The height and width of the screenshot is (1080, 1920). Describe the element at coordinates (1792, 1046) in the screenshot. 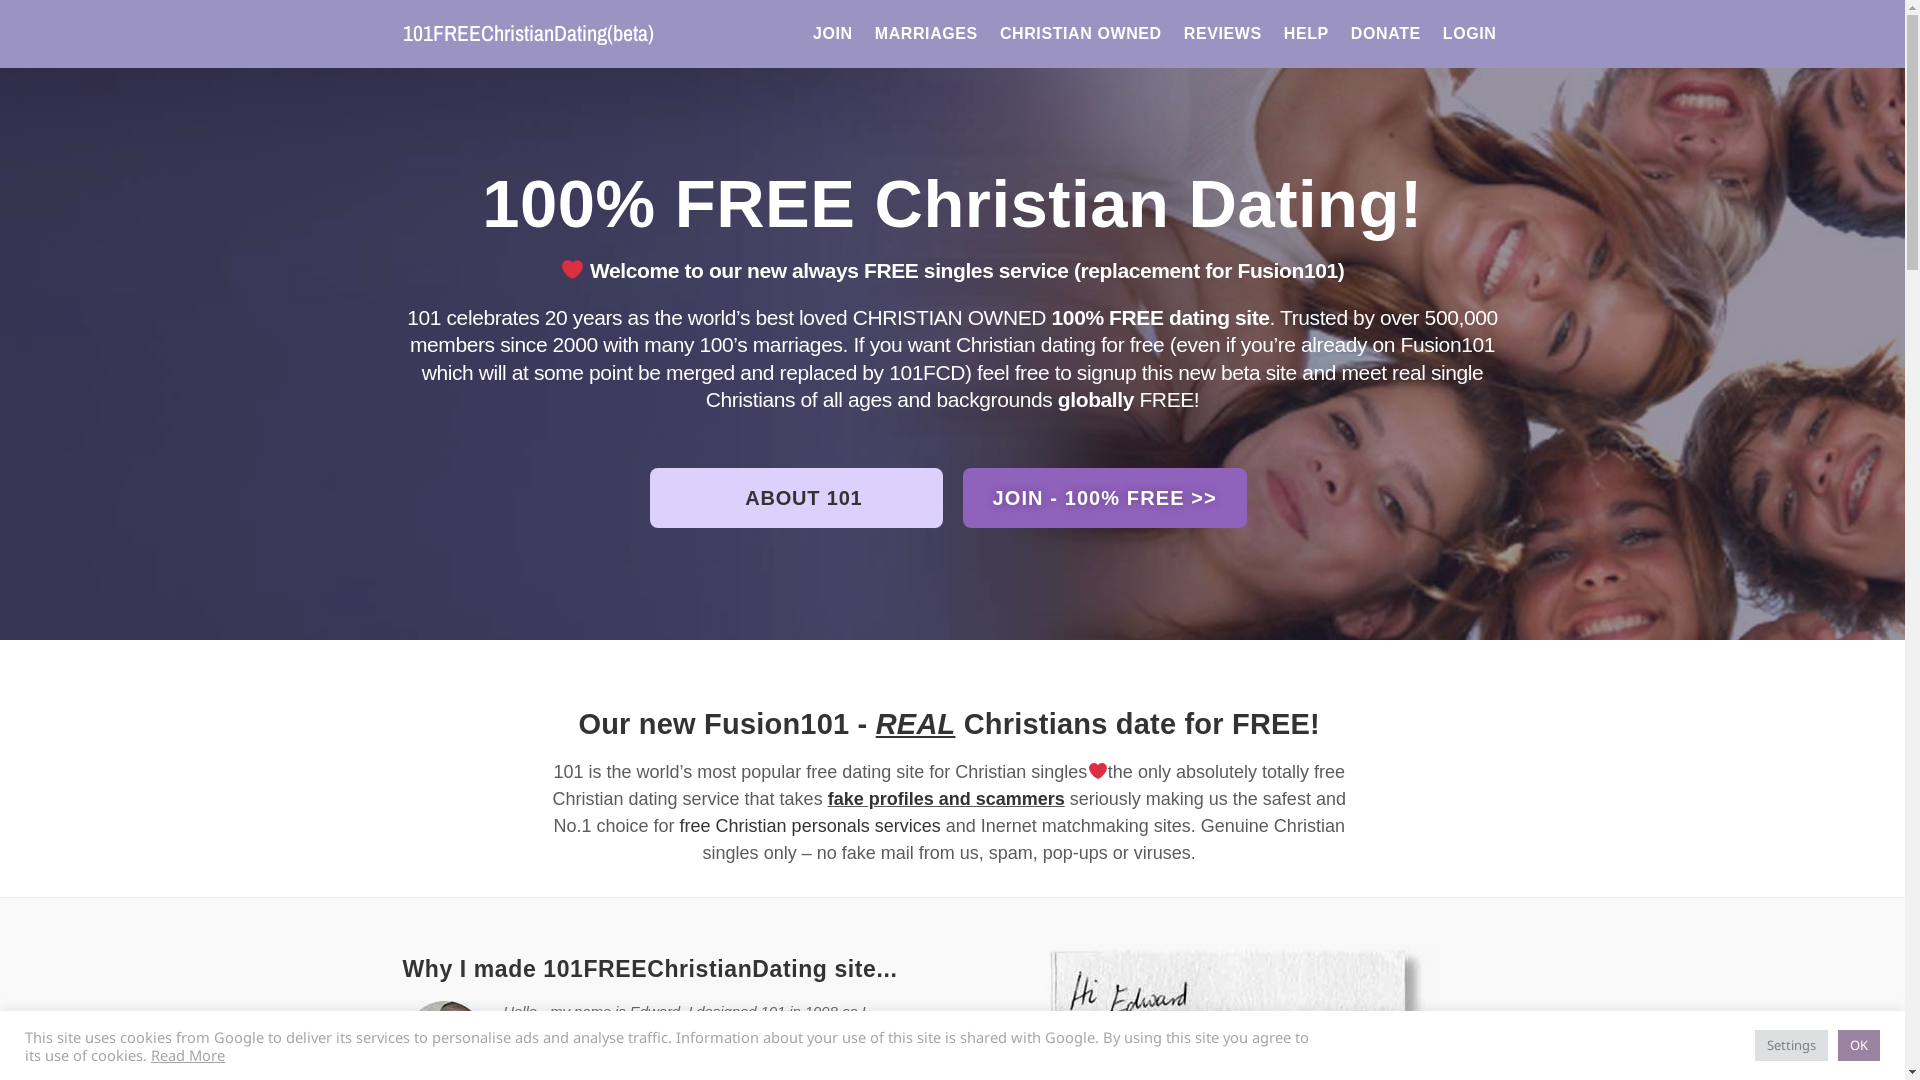

I see `Settings` at that location.